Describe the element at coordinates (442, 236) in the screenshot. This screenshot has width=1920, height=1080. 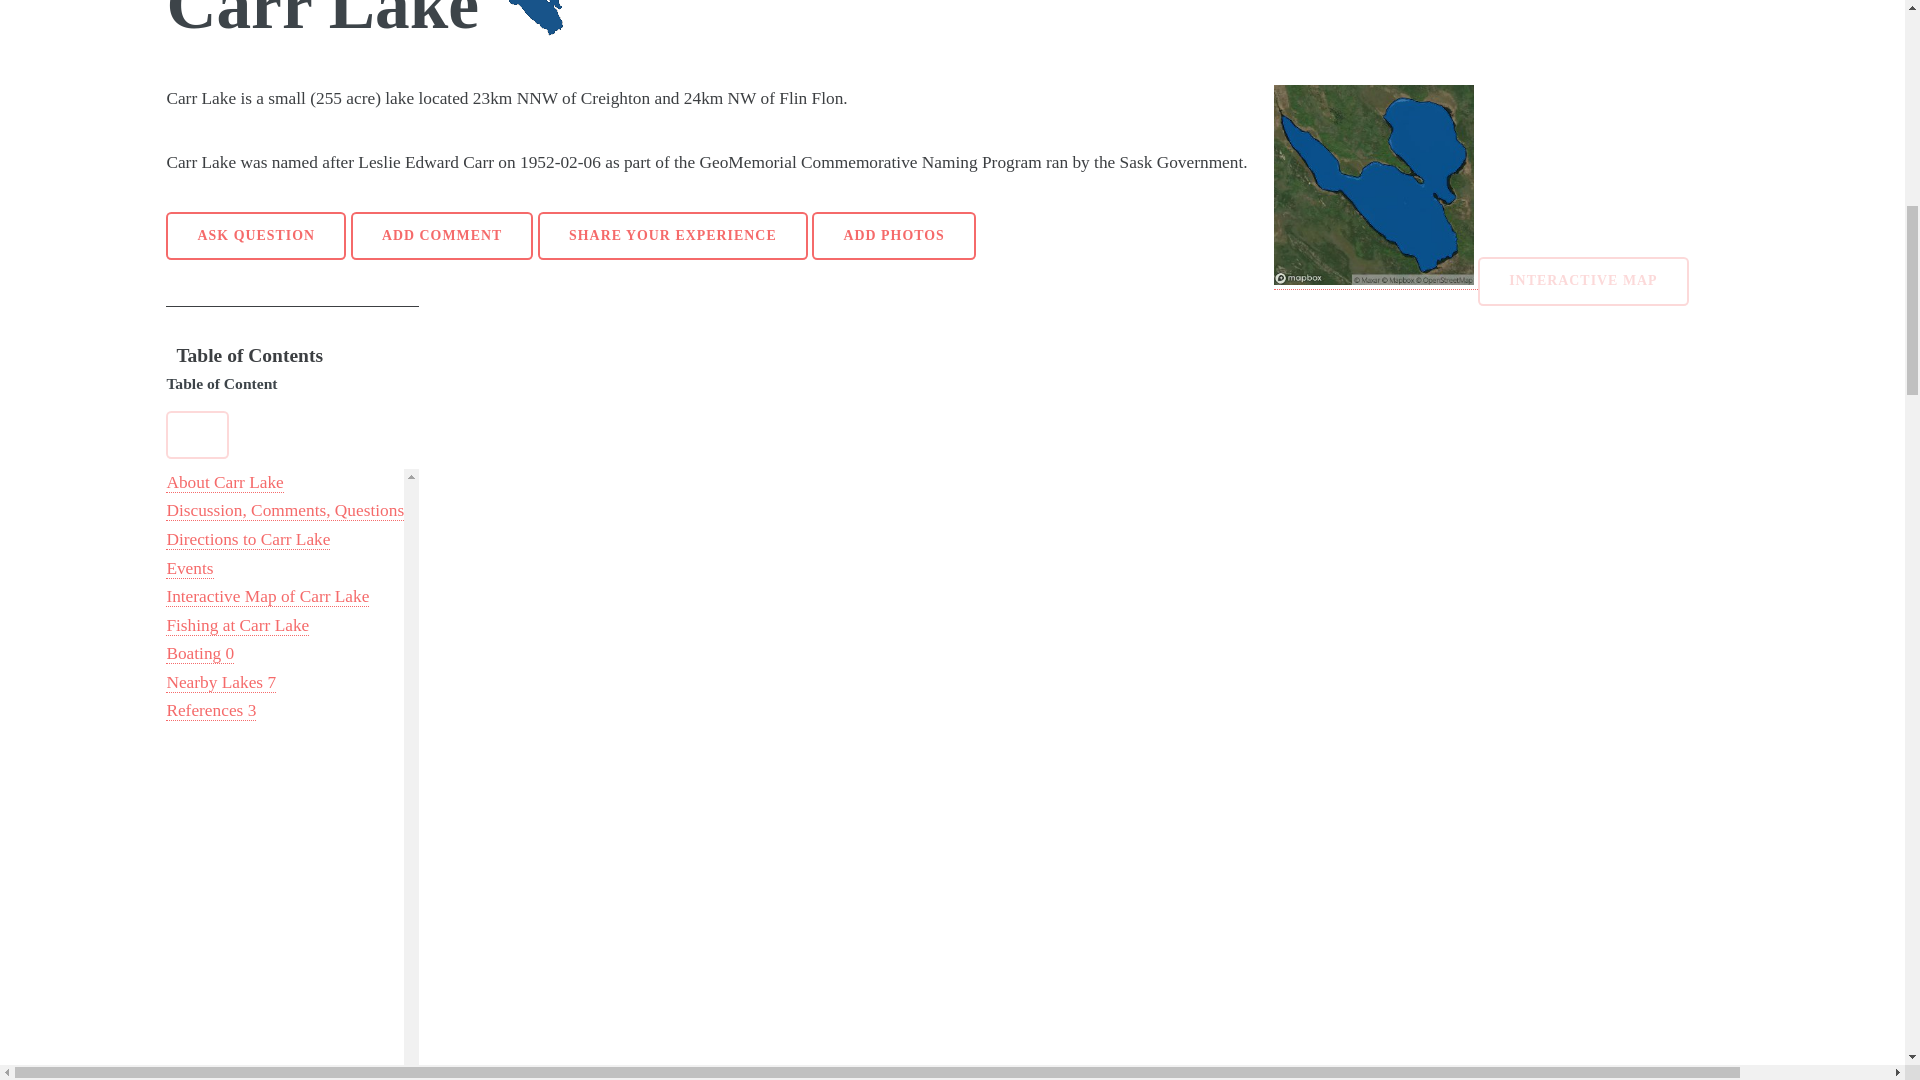
I see `ADD COMMENT` at that location.